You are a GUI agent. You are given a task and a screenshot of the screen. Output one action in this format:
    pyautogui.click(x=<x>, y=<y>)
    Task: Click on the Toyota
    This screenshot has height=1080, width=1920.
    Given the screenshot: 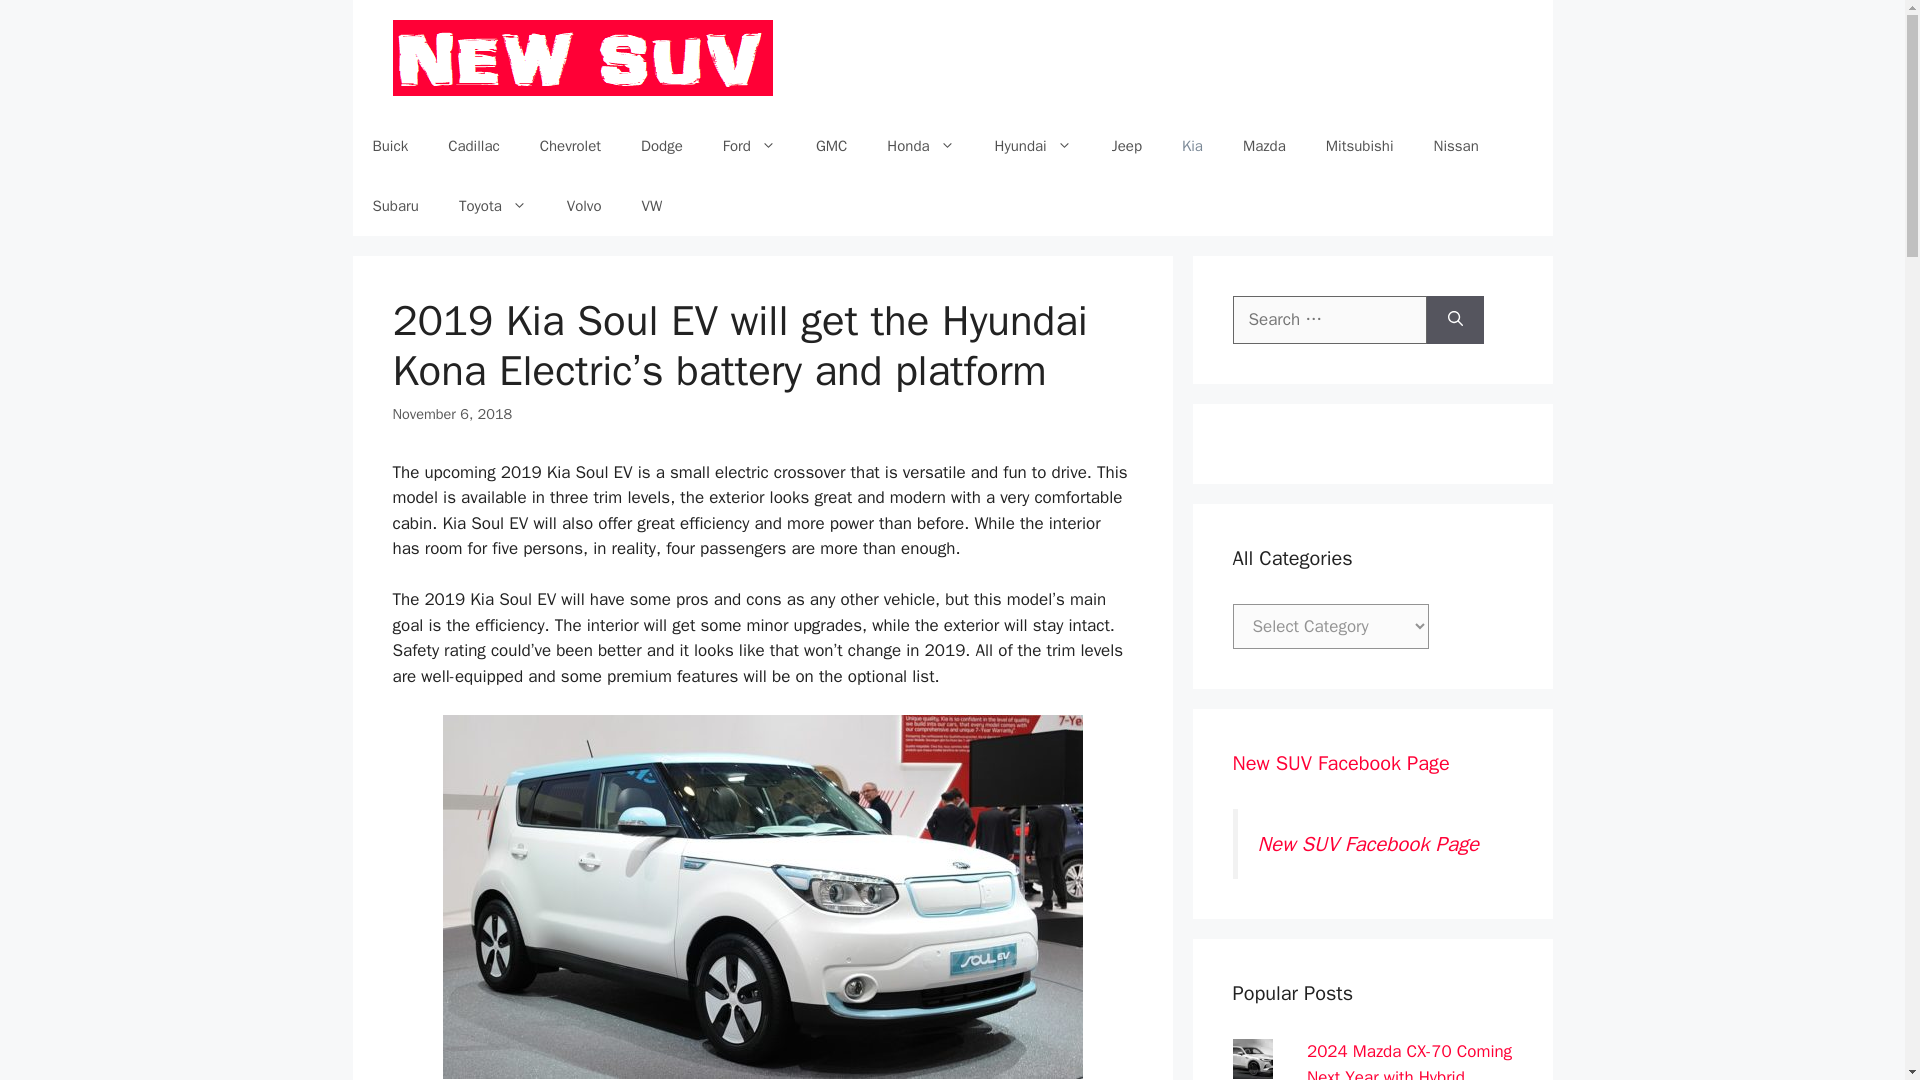 What is the action you would take?
    pyautogui.click(x=493, y=206)
    